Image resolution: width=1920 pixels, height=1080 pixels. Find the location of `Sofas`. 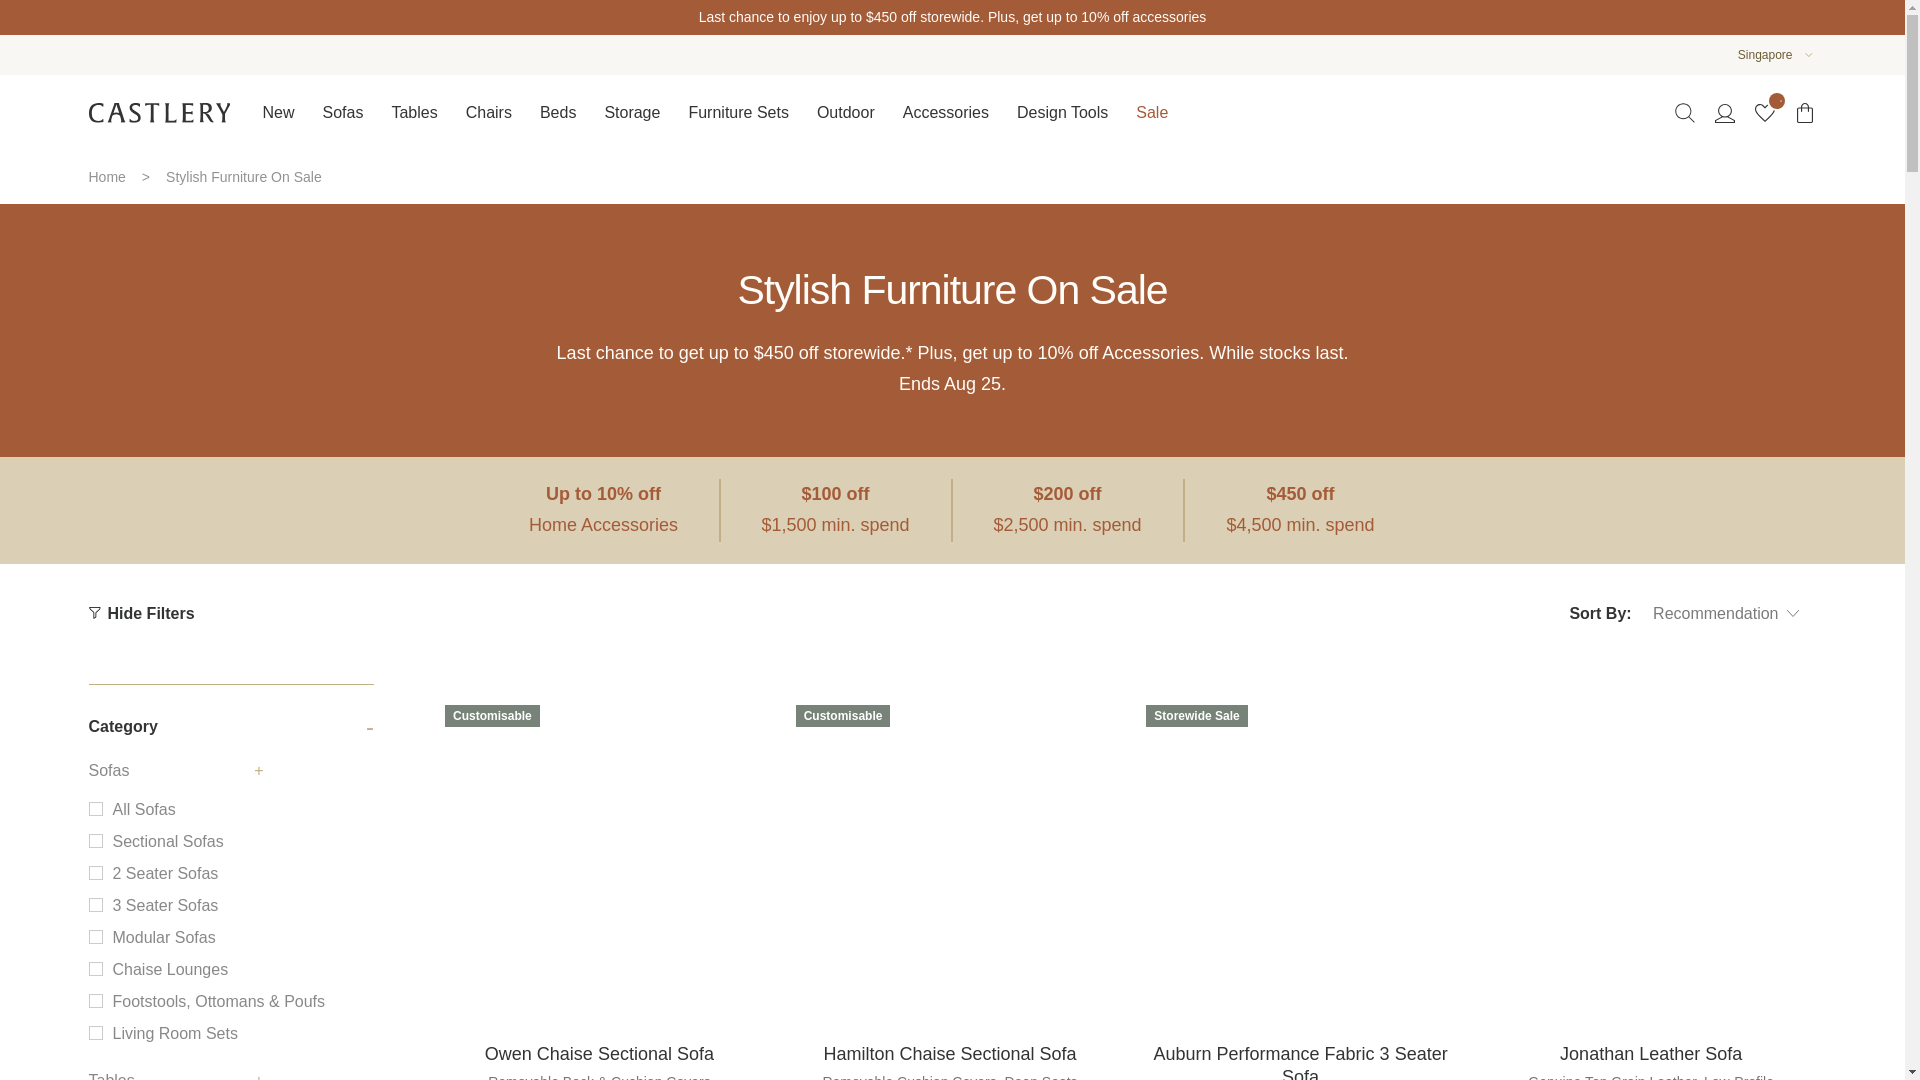

Sofas is located at coordinates (342, 112).